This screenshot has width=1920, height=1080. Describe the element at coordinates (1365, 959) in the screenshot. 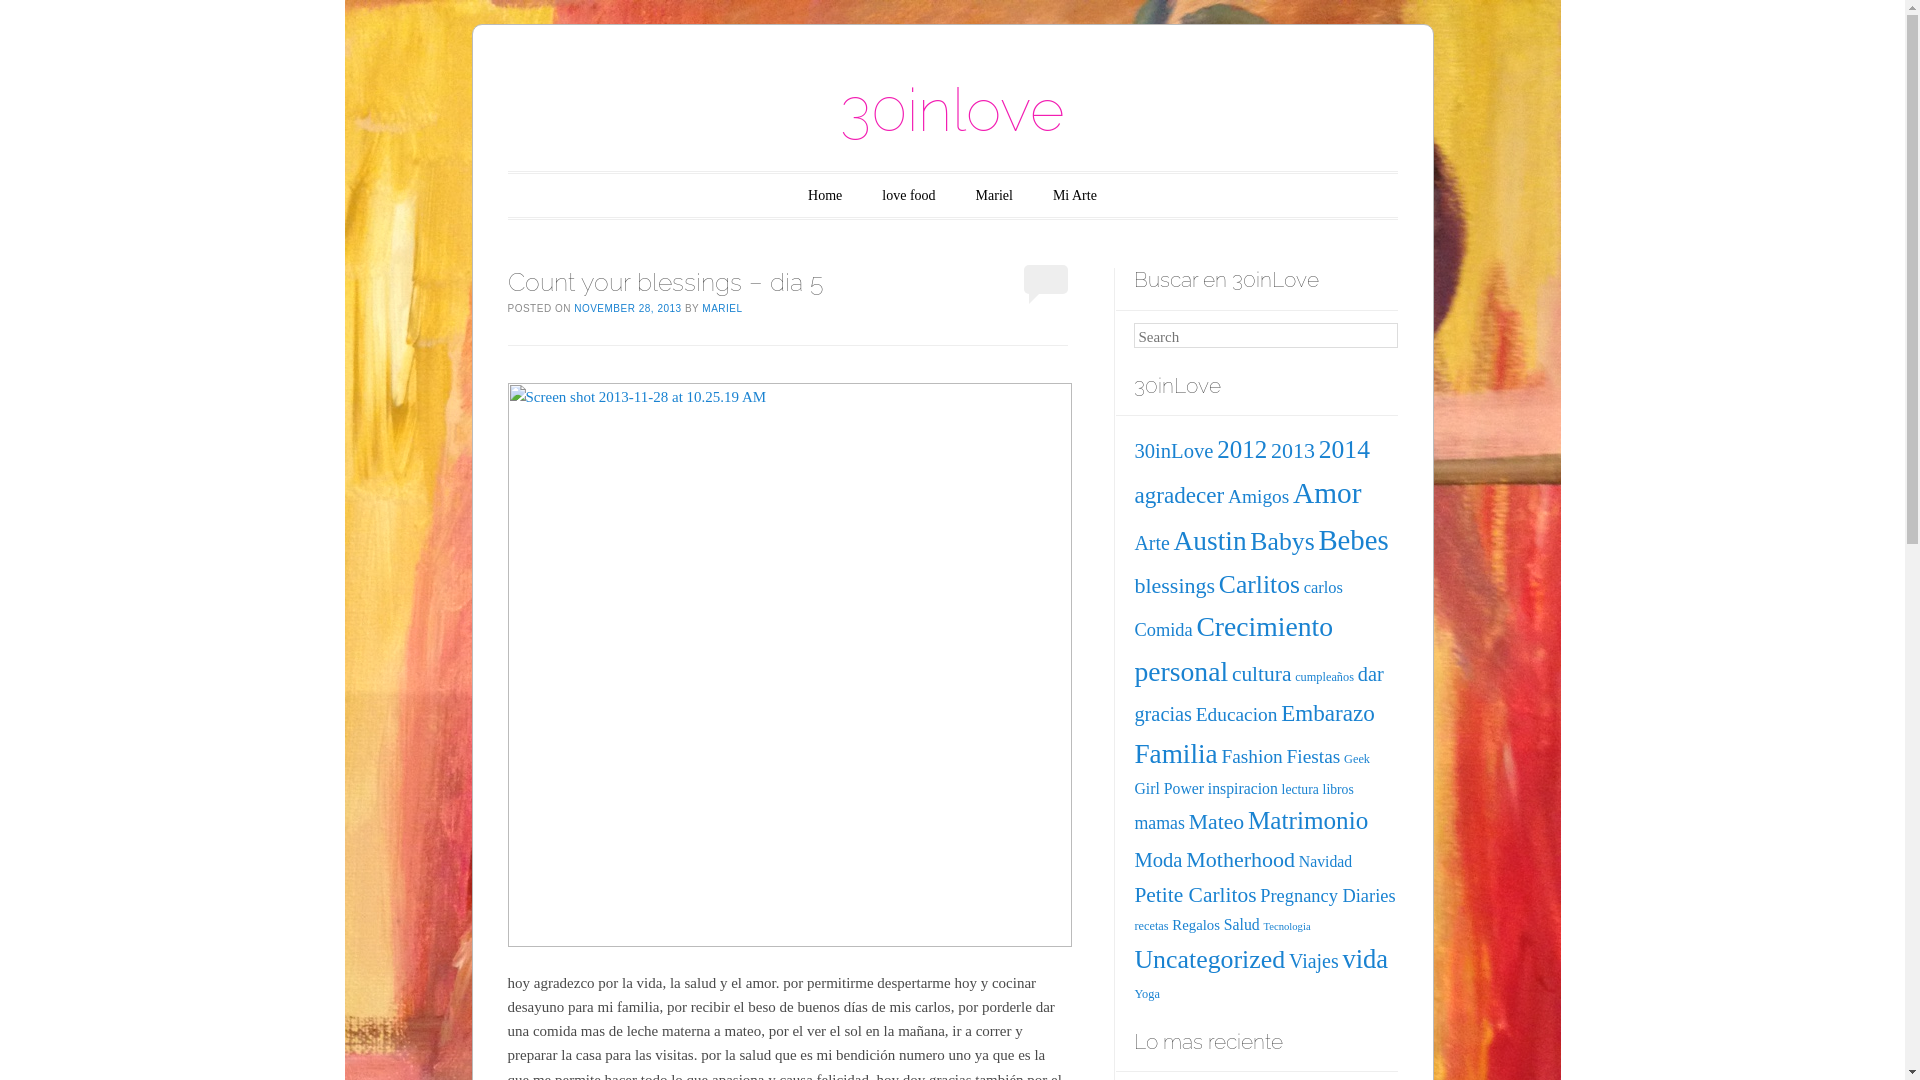

I see `vida` at that location.